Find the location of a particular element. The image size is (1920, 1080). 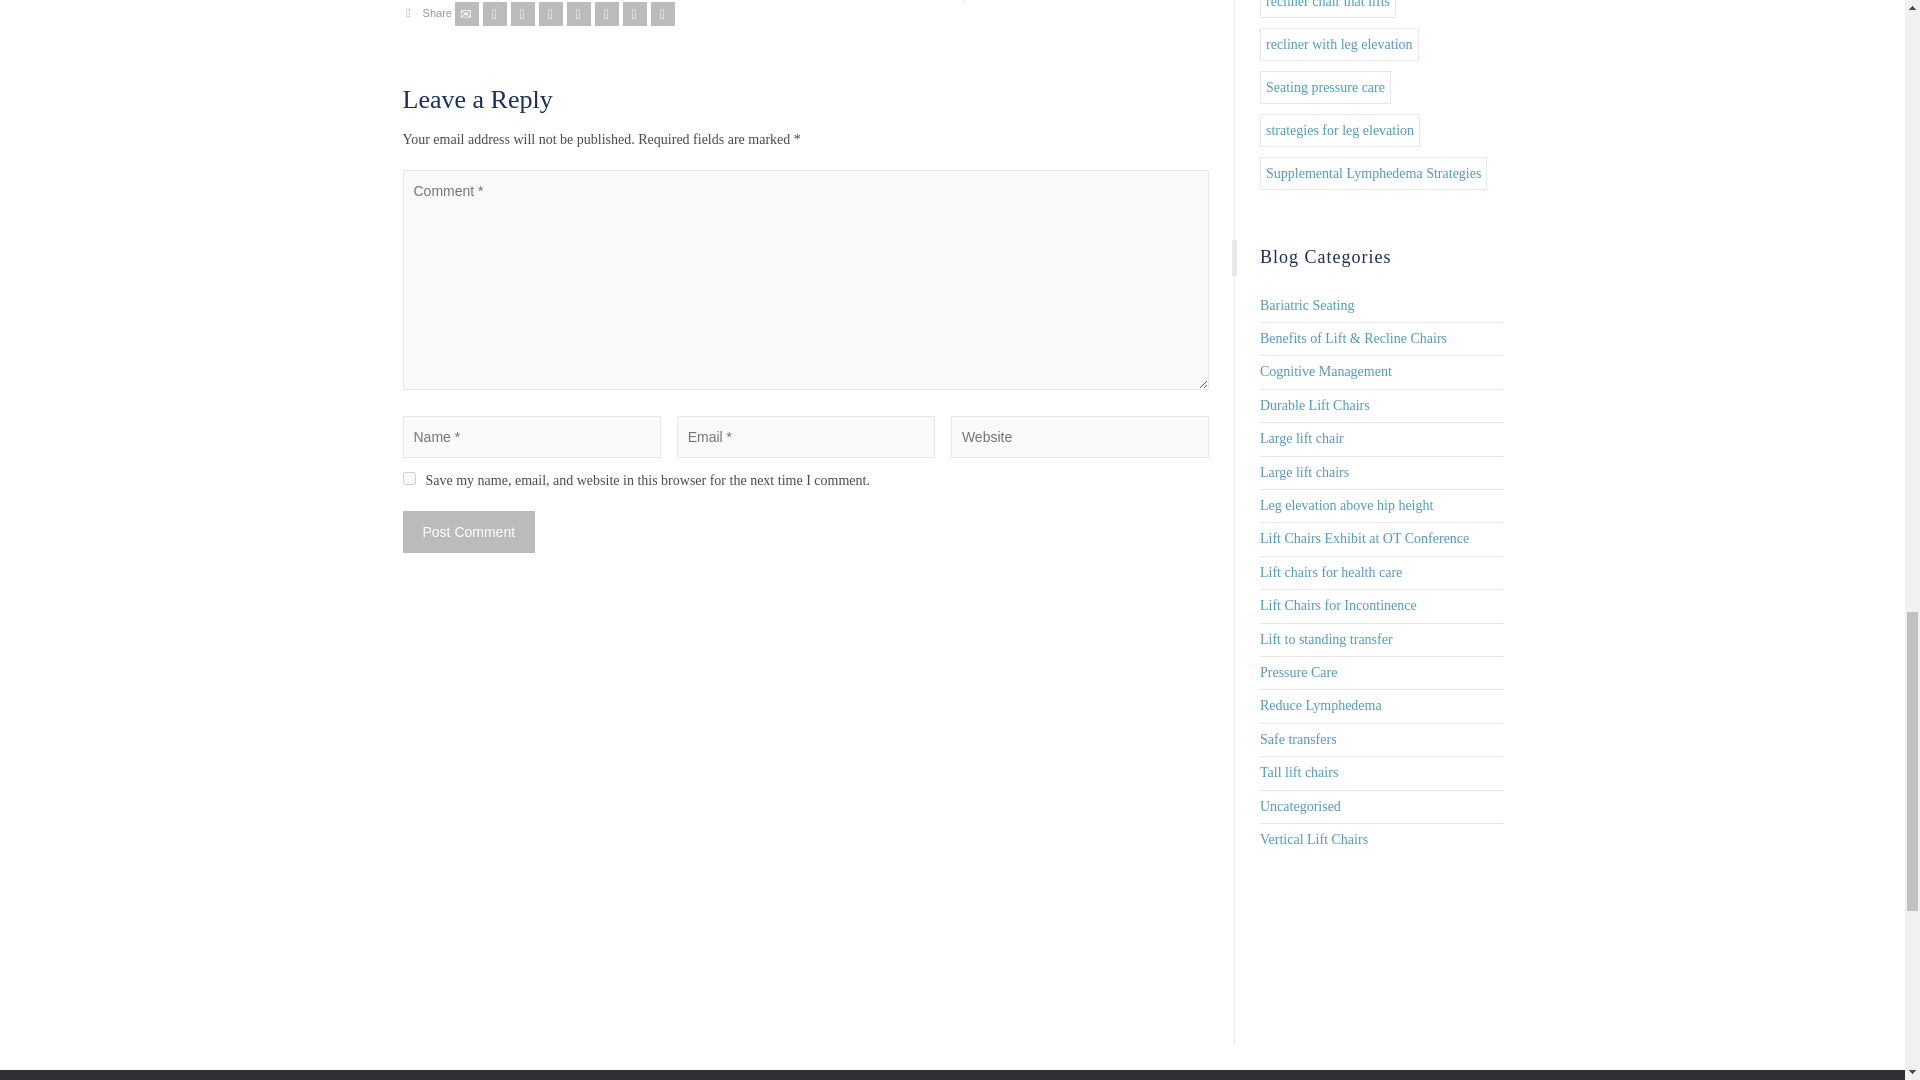

yes is located at coordinates (408, 478).